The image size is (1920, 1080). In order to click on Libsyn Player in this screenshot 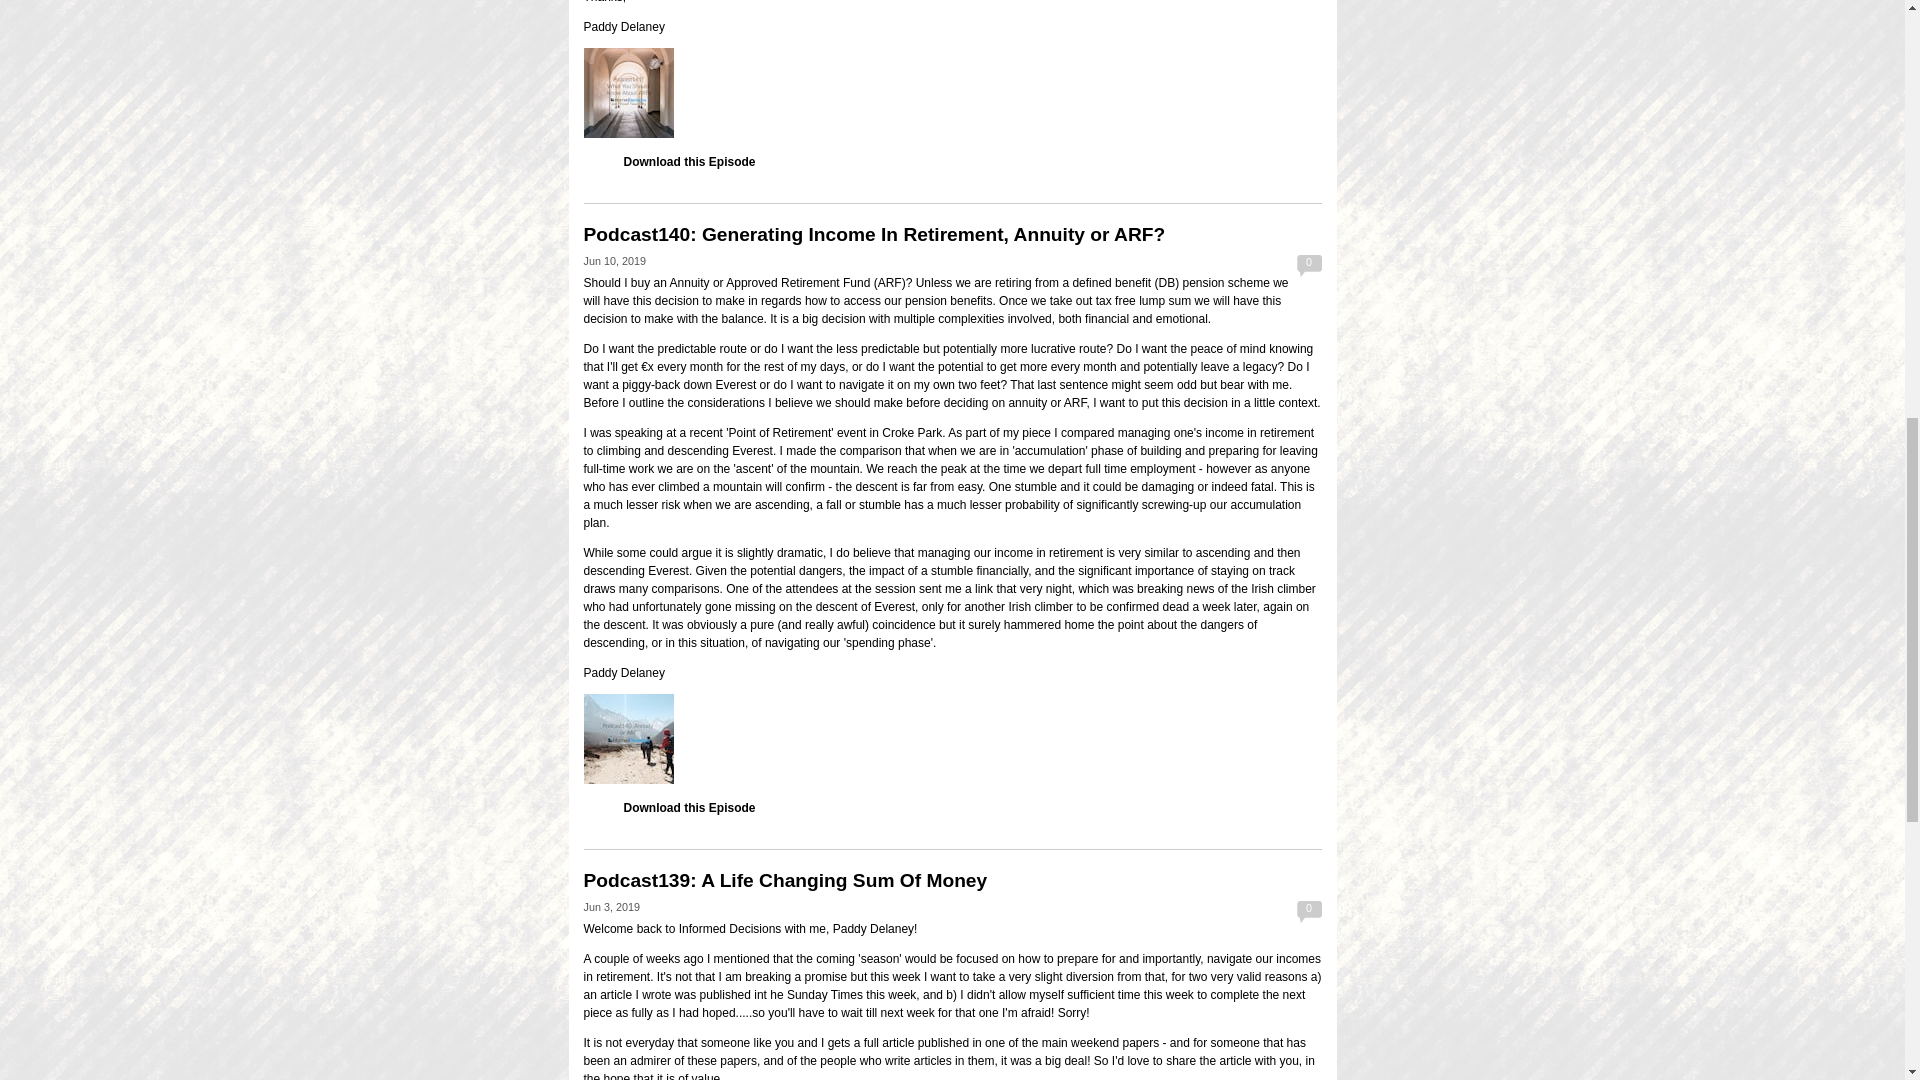, I will do `click(952, 739)`.